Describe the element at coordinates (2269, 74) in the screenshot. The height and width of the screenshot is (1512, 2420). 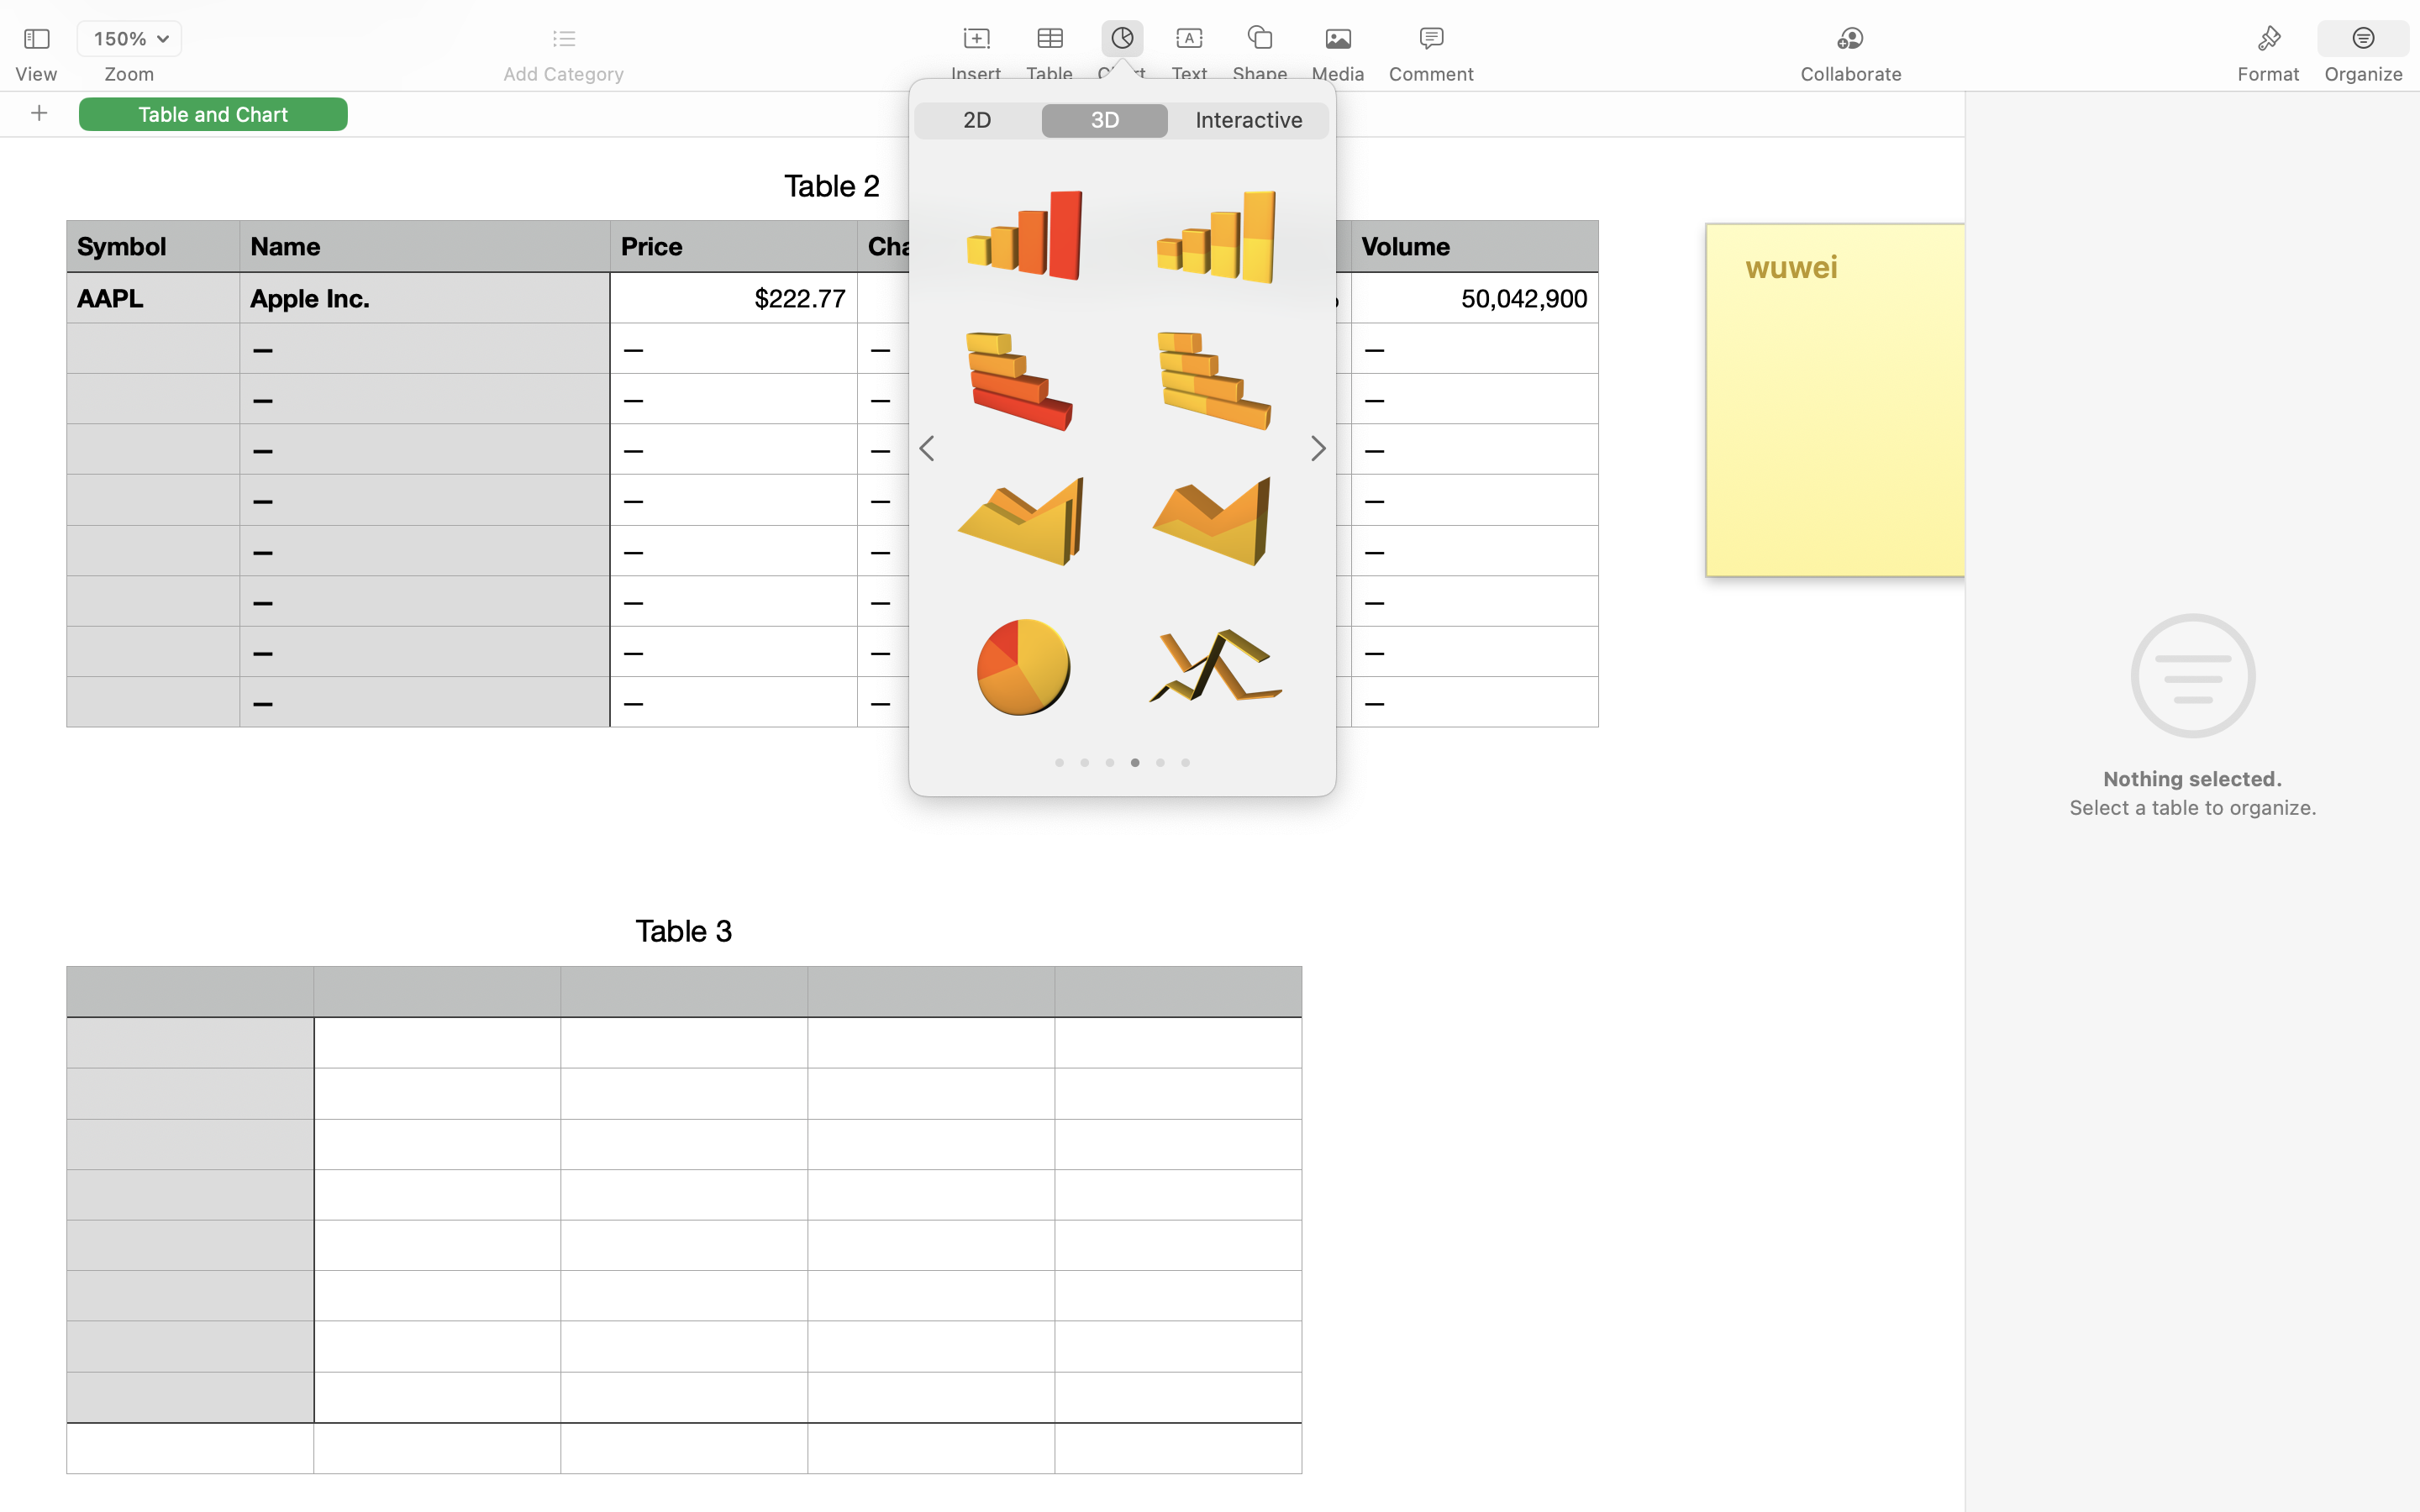
I see `Format` at that location.